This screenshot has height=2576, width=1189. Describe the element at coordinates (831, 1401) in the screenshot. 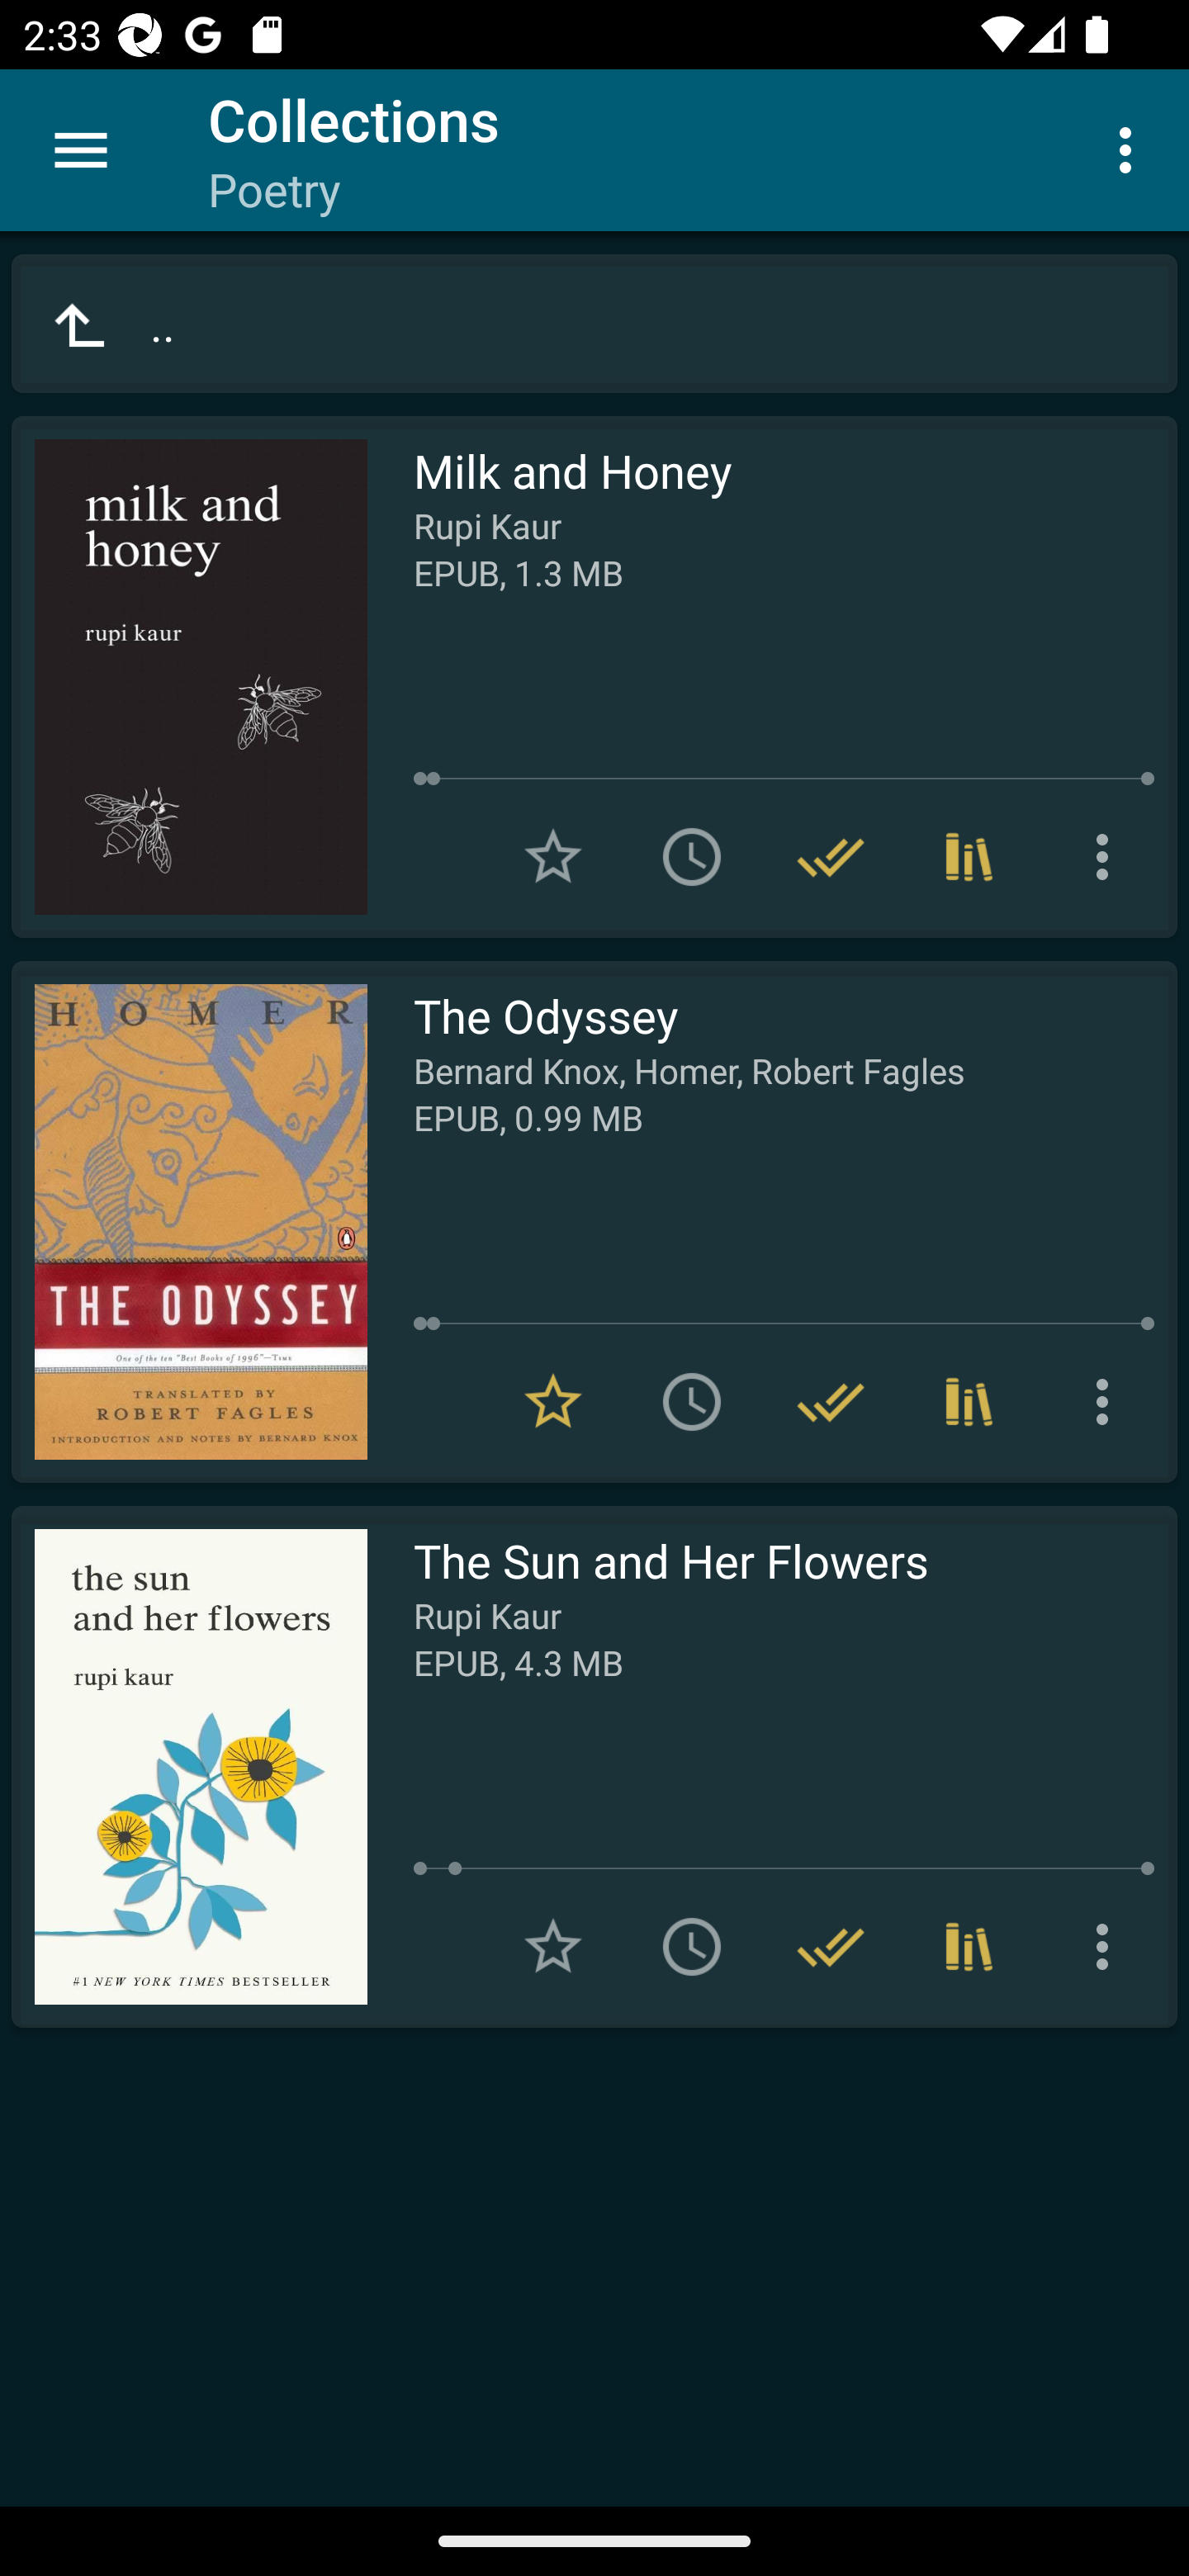

I see `Remove from Have read` at that location.